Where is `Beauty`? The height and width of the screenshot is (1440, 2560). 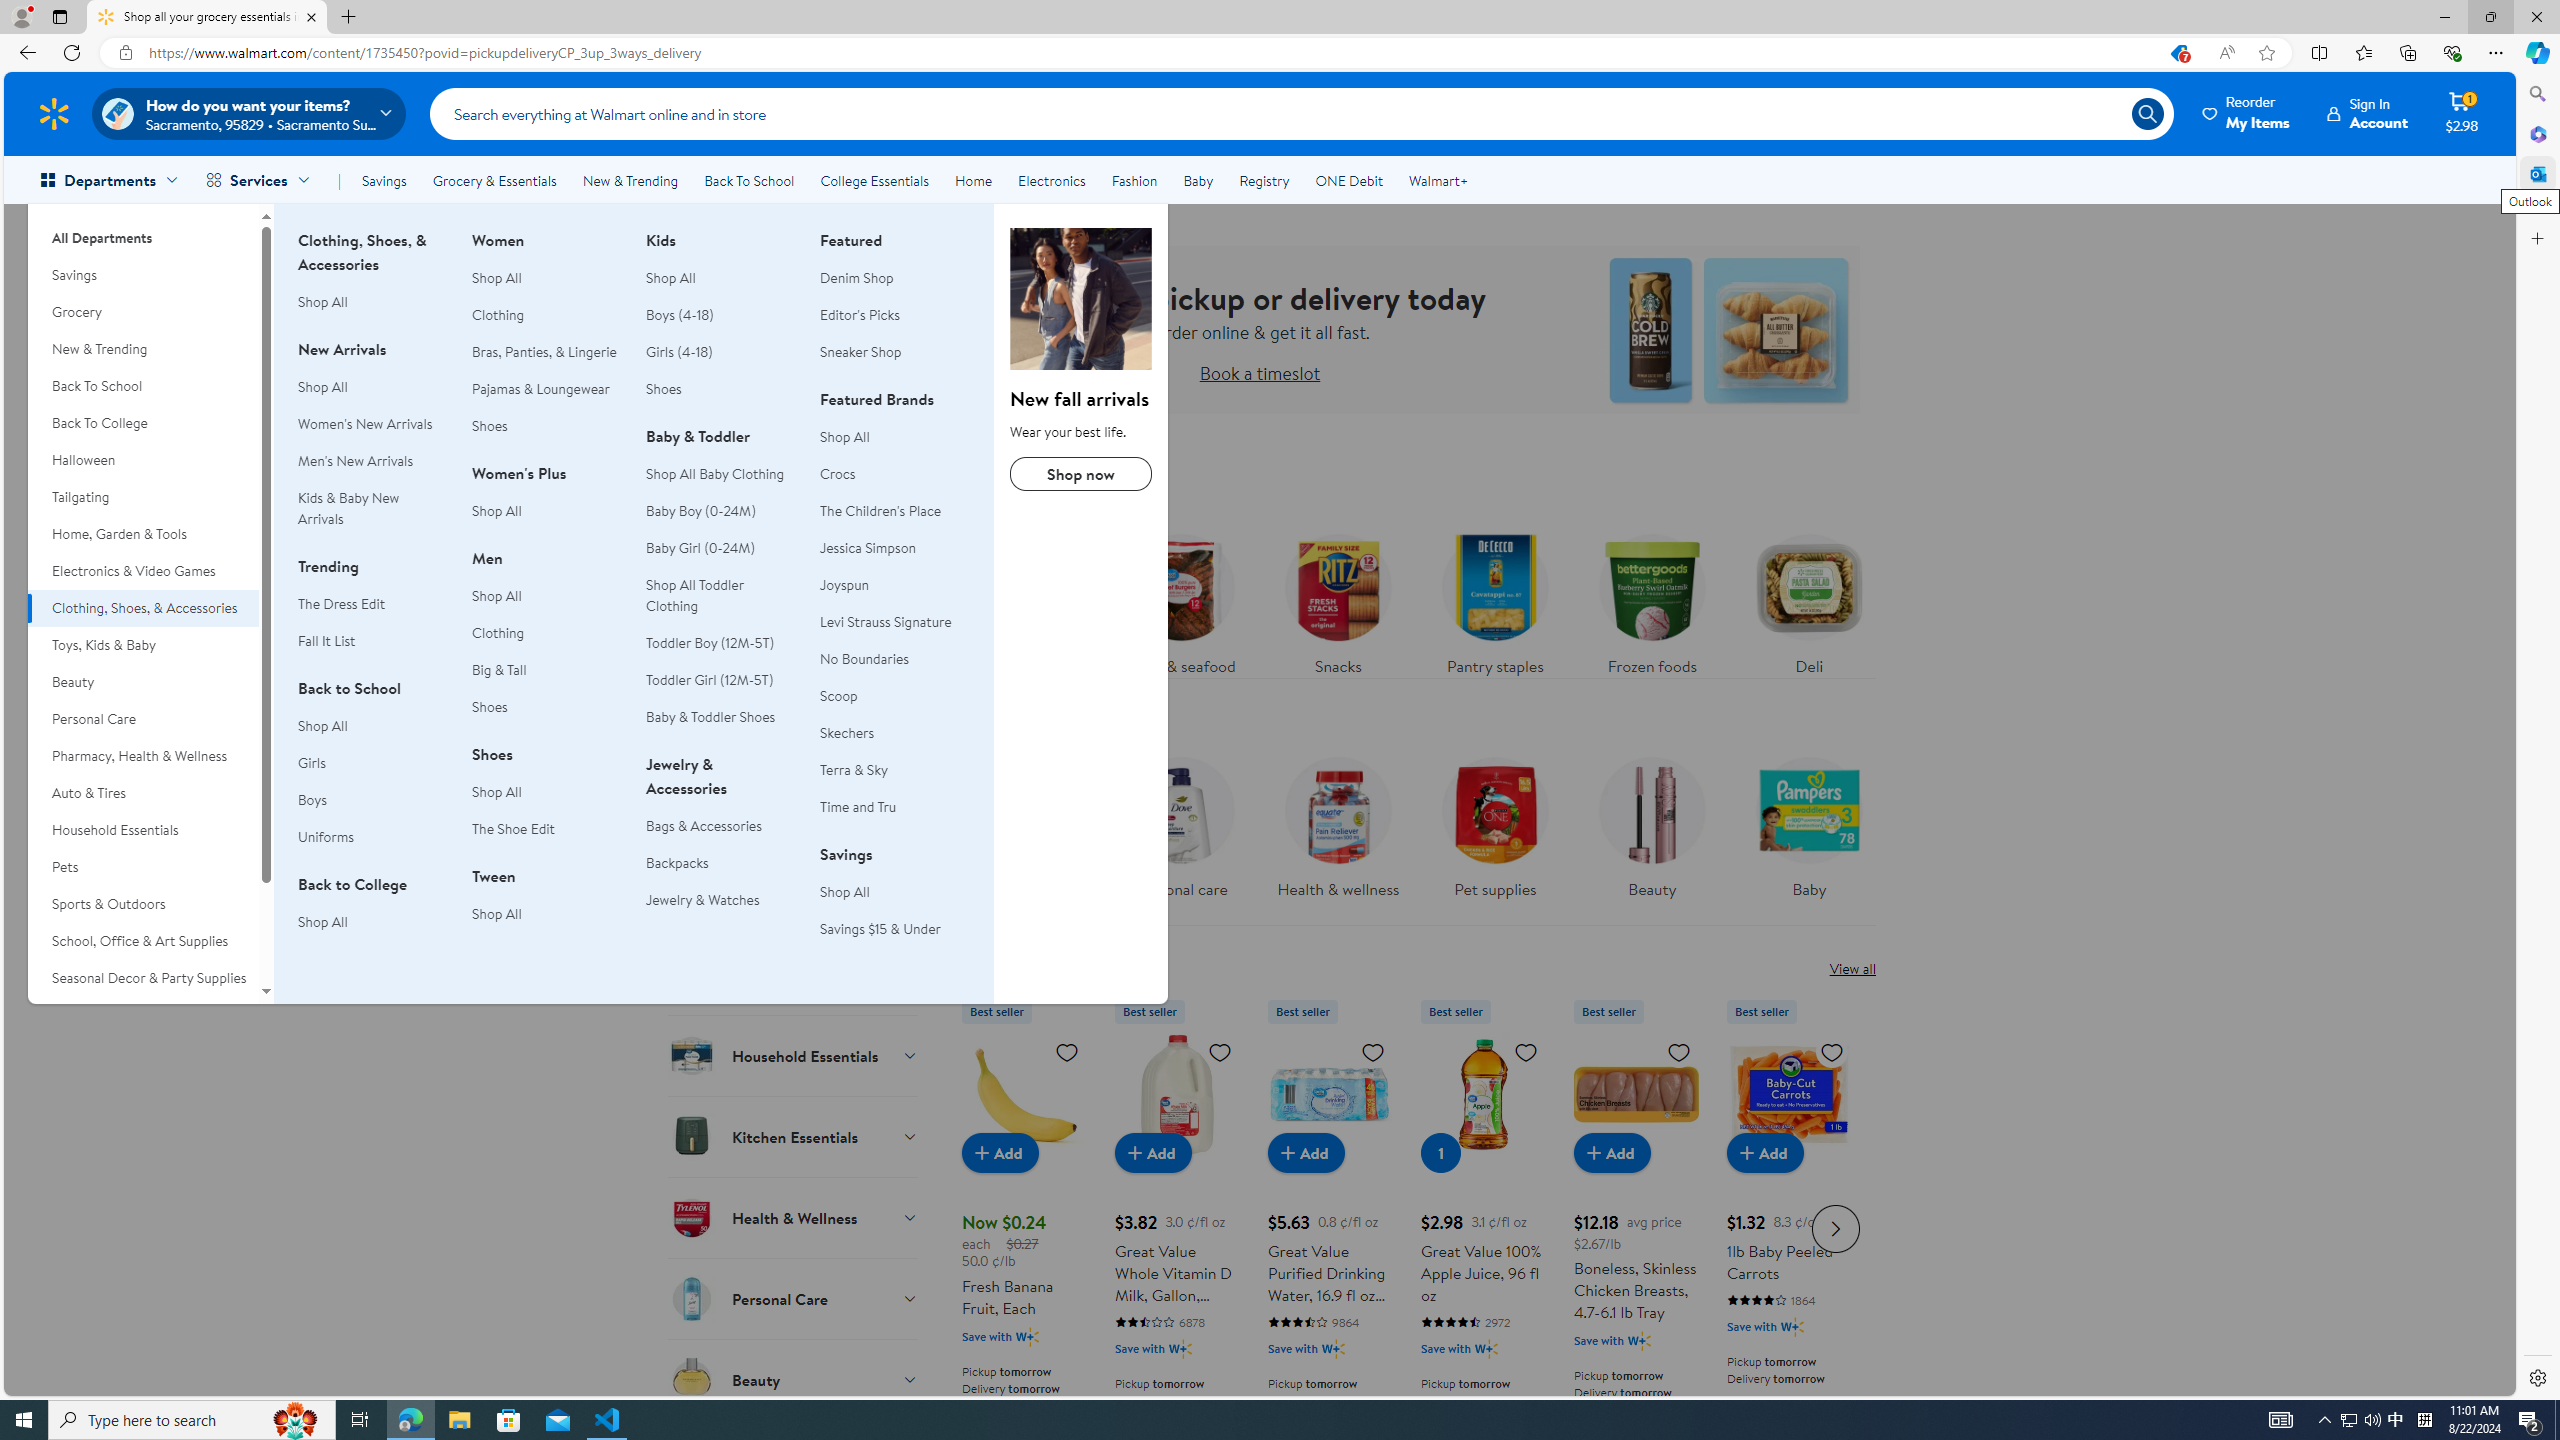
Beauty is located at coordinates (1650, 822).